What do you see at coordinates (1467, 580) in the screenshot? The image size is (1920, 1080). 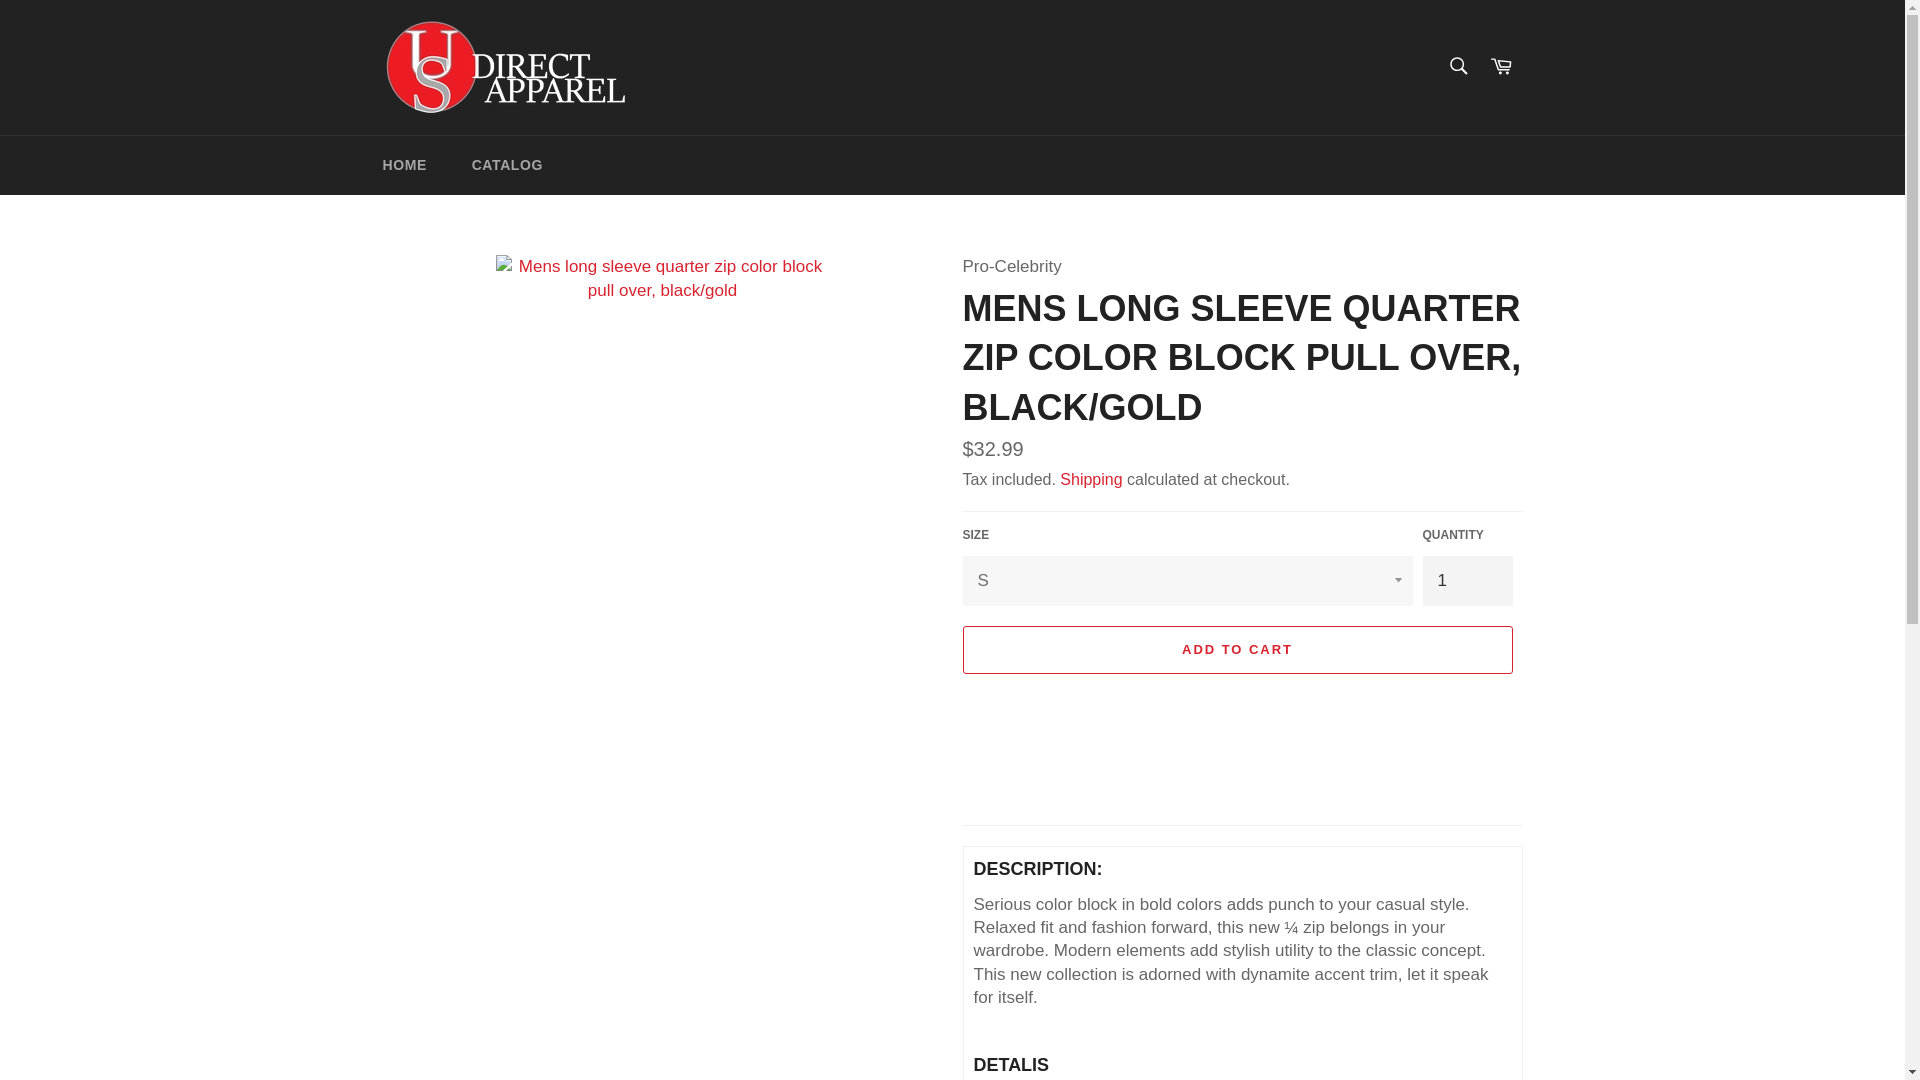 I see `1` at bounding box center [1467, 580].